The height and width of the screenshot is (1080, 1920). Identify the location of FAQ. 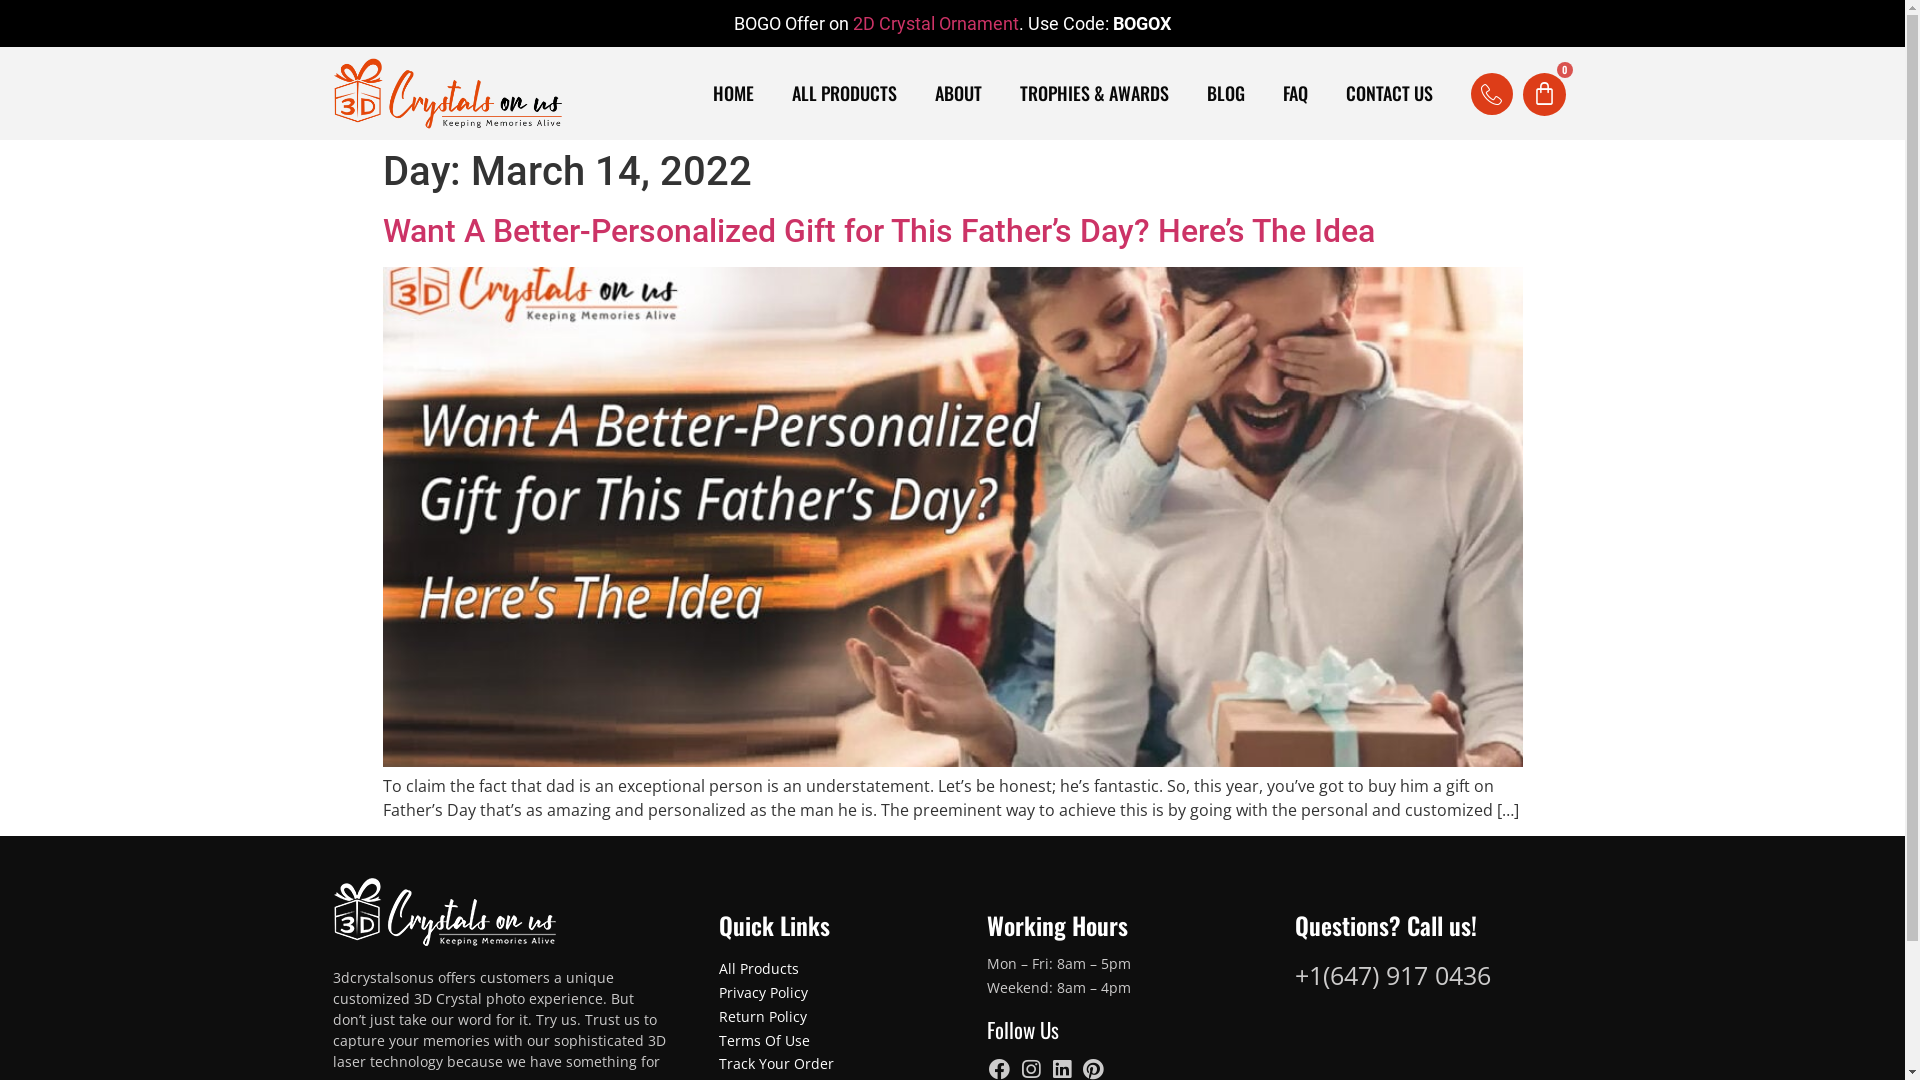
(1296, 93).